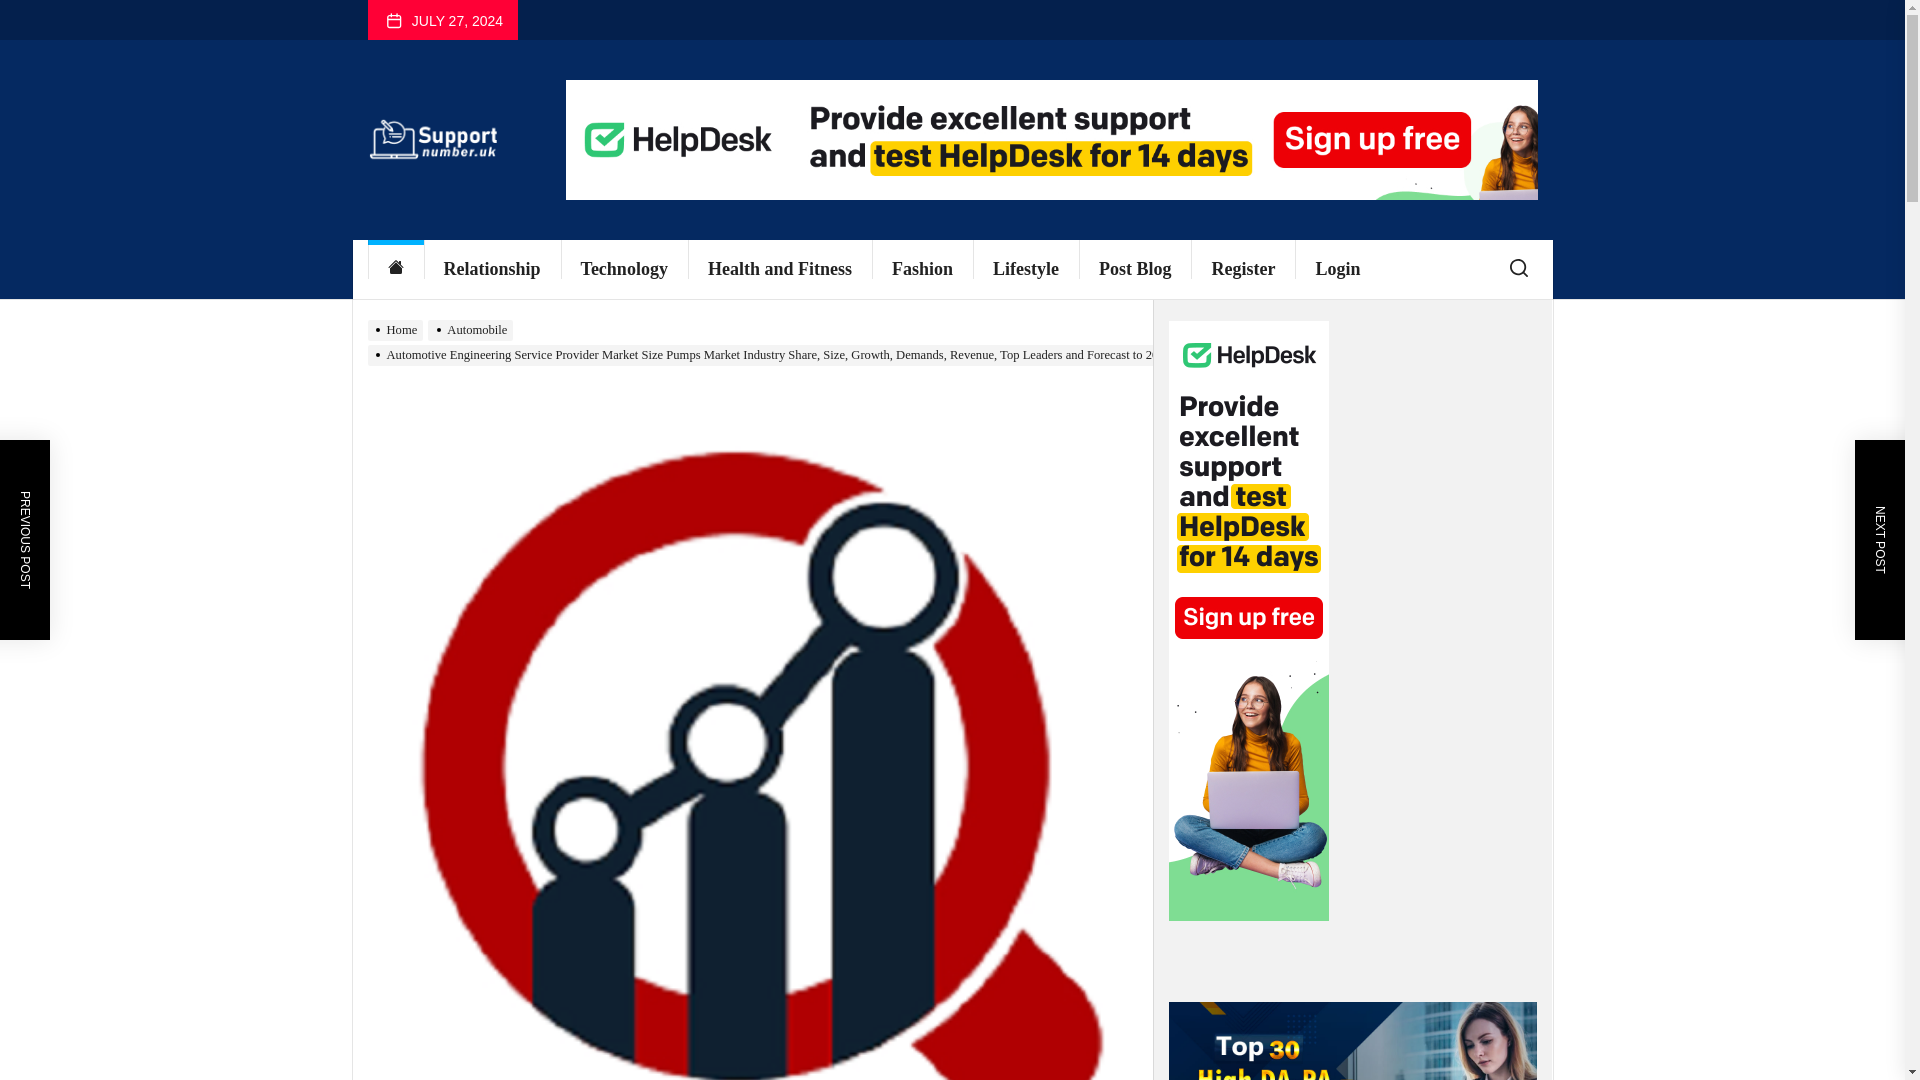 The width and height of the screenshot is (1920, 1080). Describe the element at coordinates (1136, 269) in the screenshot. I see `Post Blog` at that location.